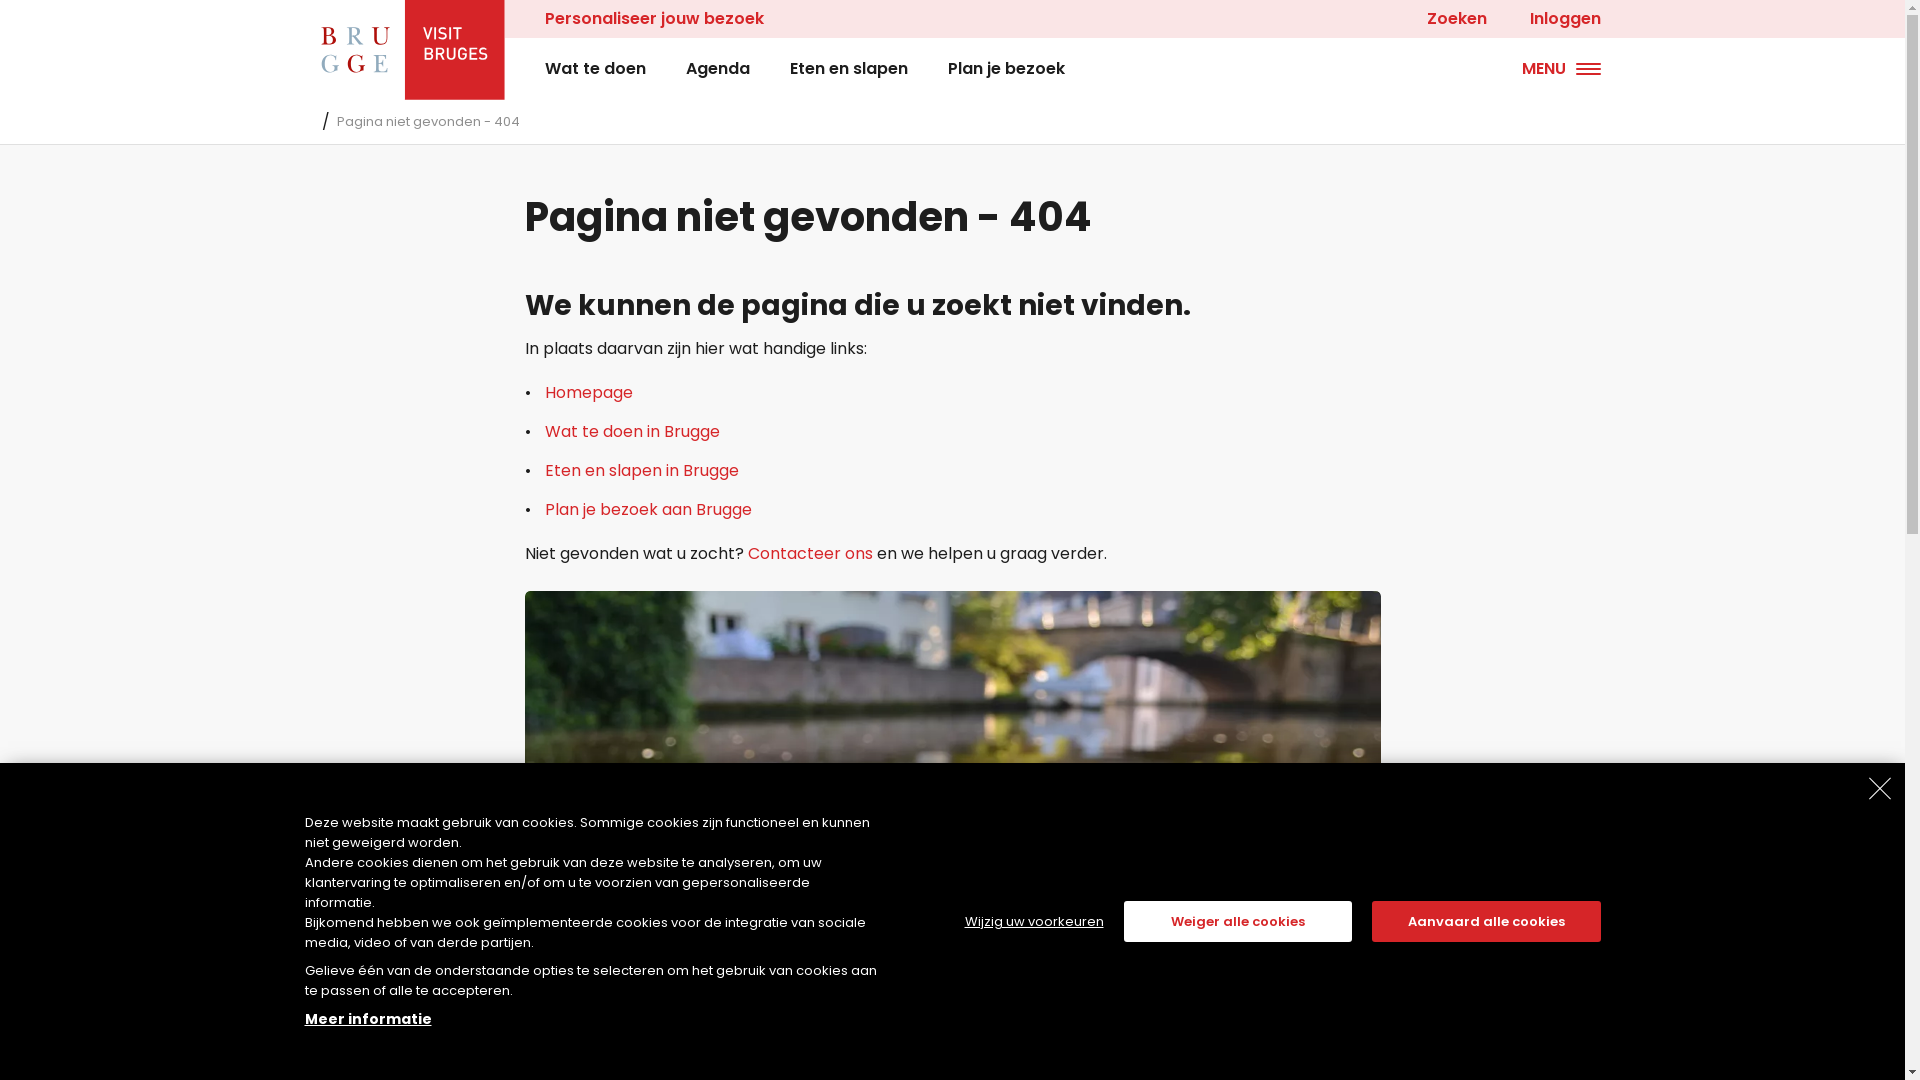 Image resolution: width=1920 pixels, height=1080 pixels. I want to click on Homepage, so click(588, 392).